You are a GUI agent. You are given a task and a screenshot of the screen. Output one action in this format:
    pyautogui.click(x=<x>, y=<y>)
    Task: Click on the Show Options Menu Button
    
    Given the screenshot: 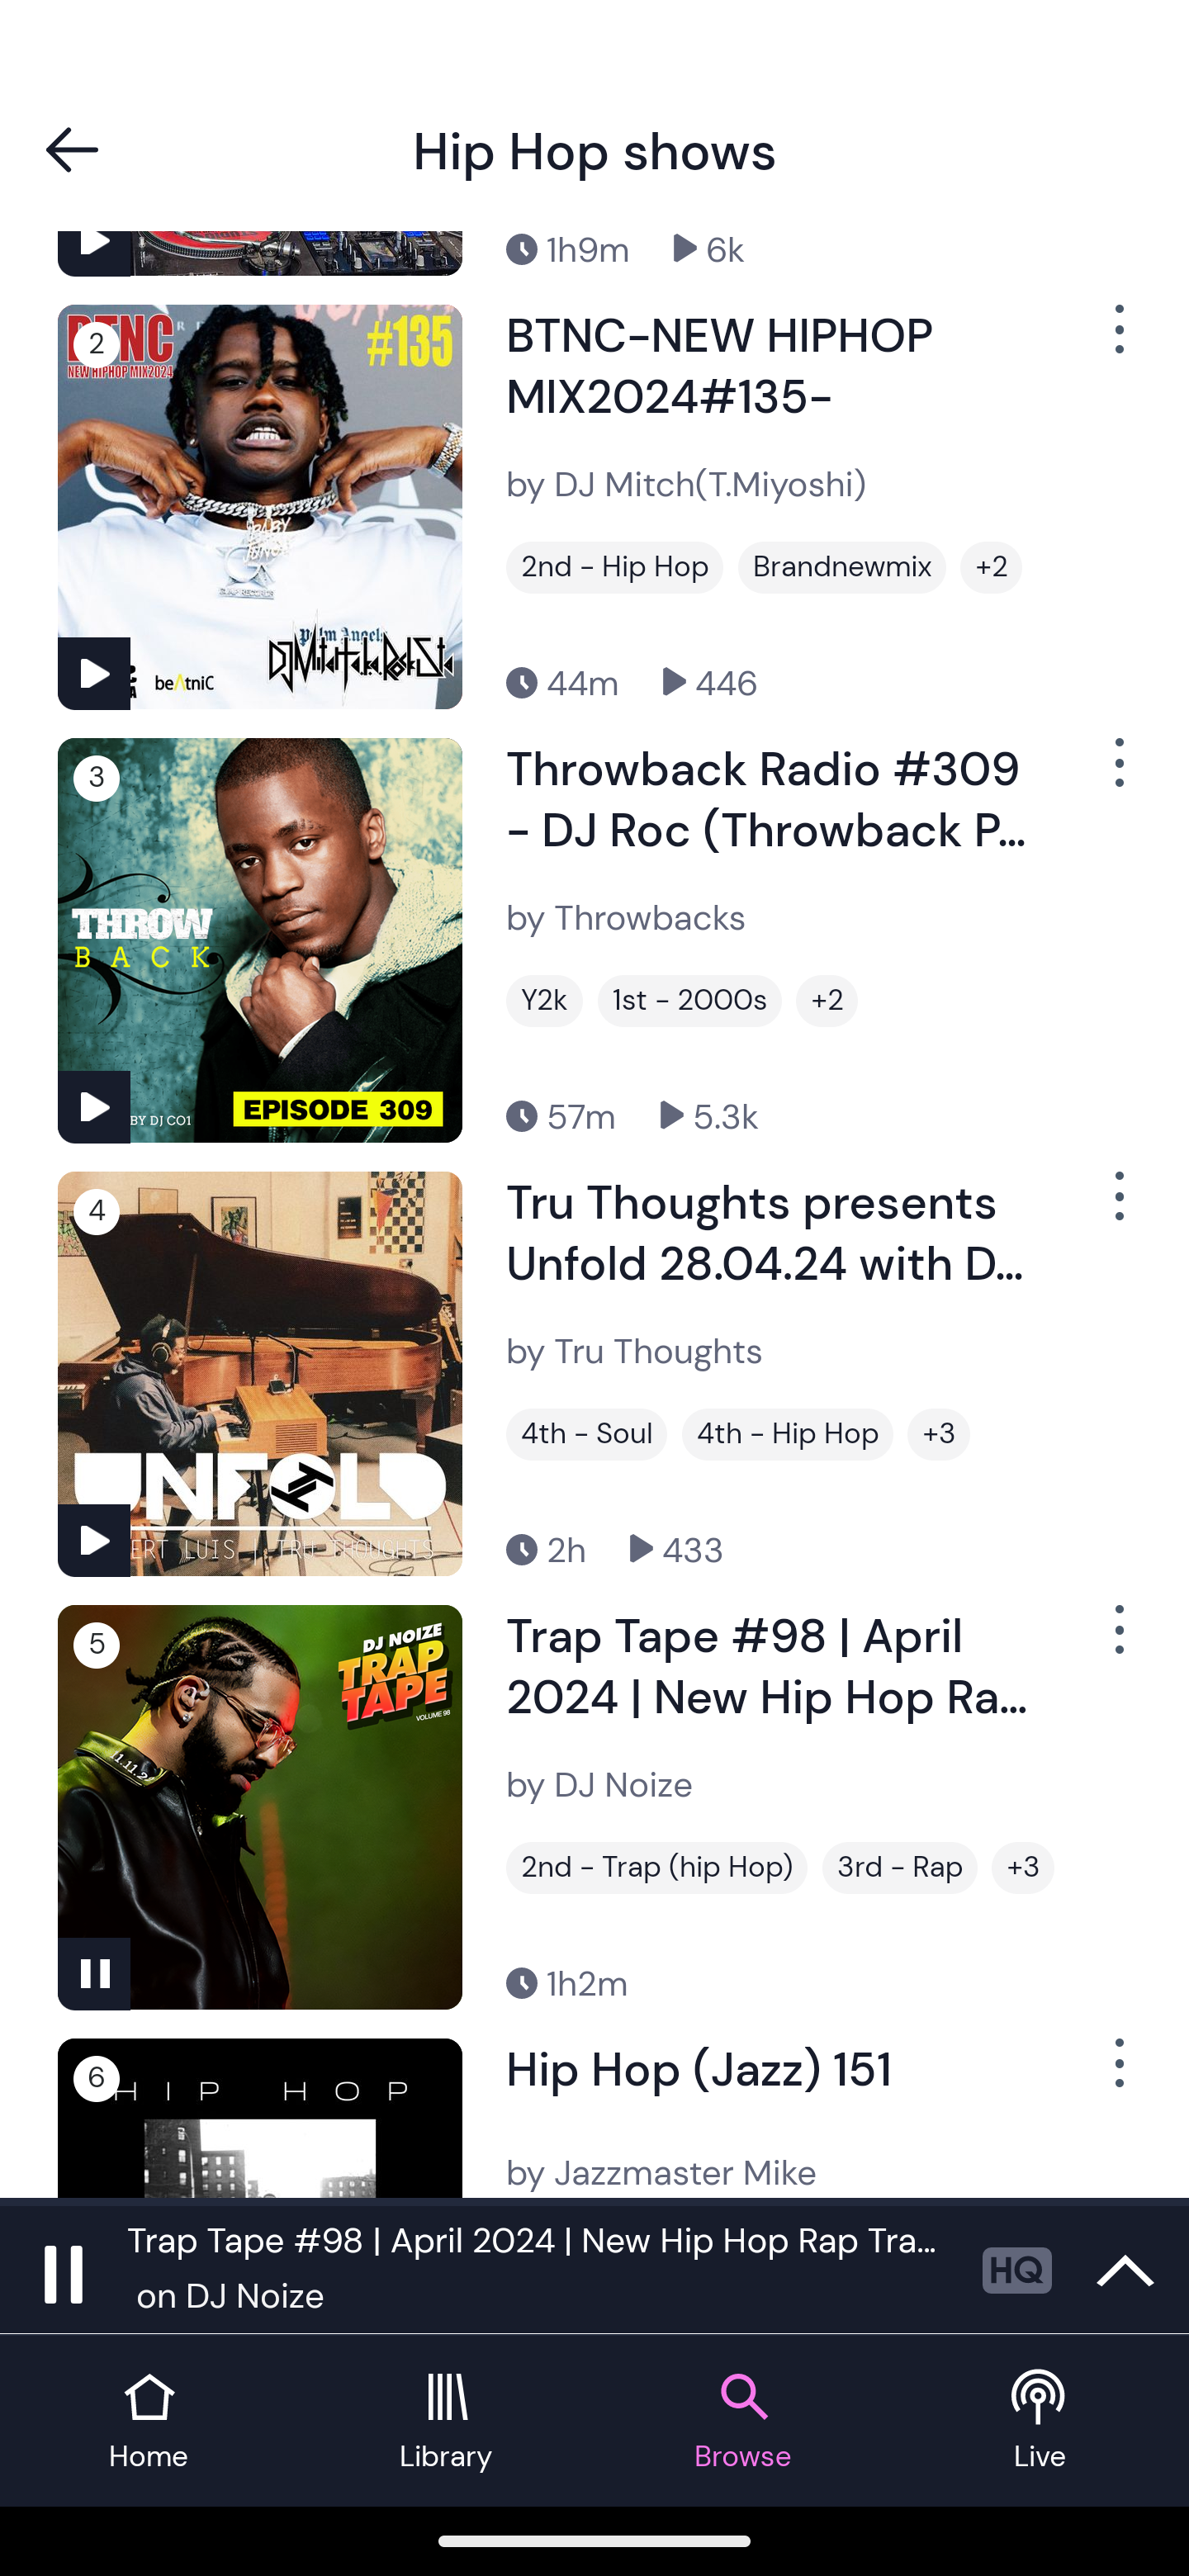 What is the action you would take?
    pyautogui.click(x=1116, y=776)
    